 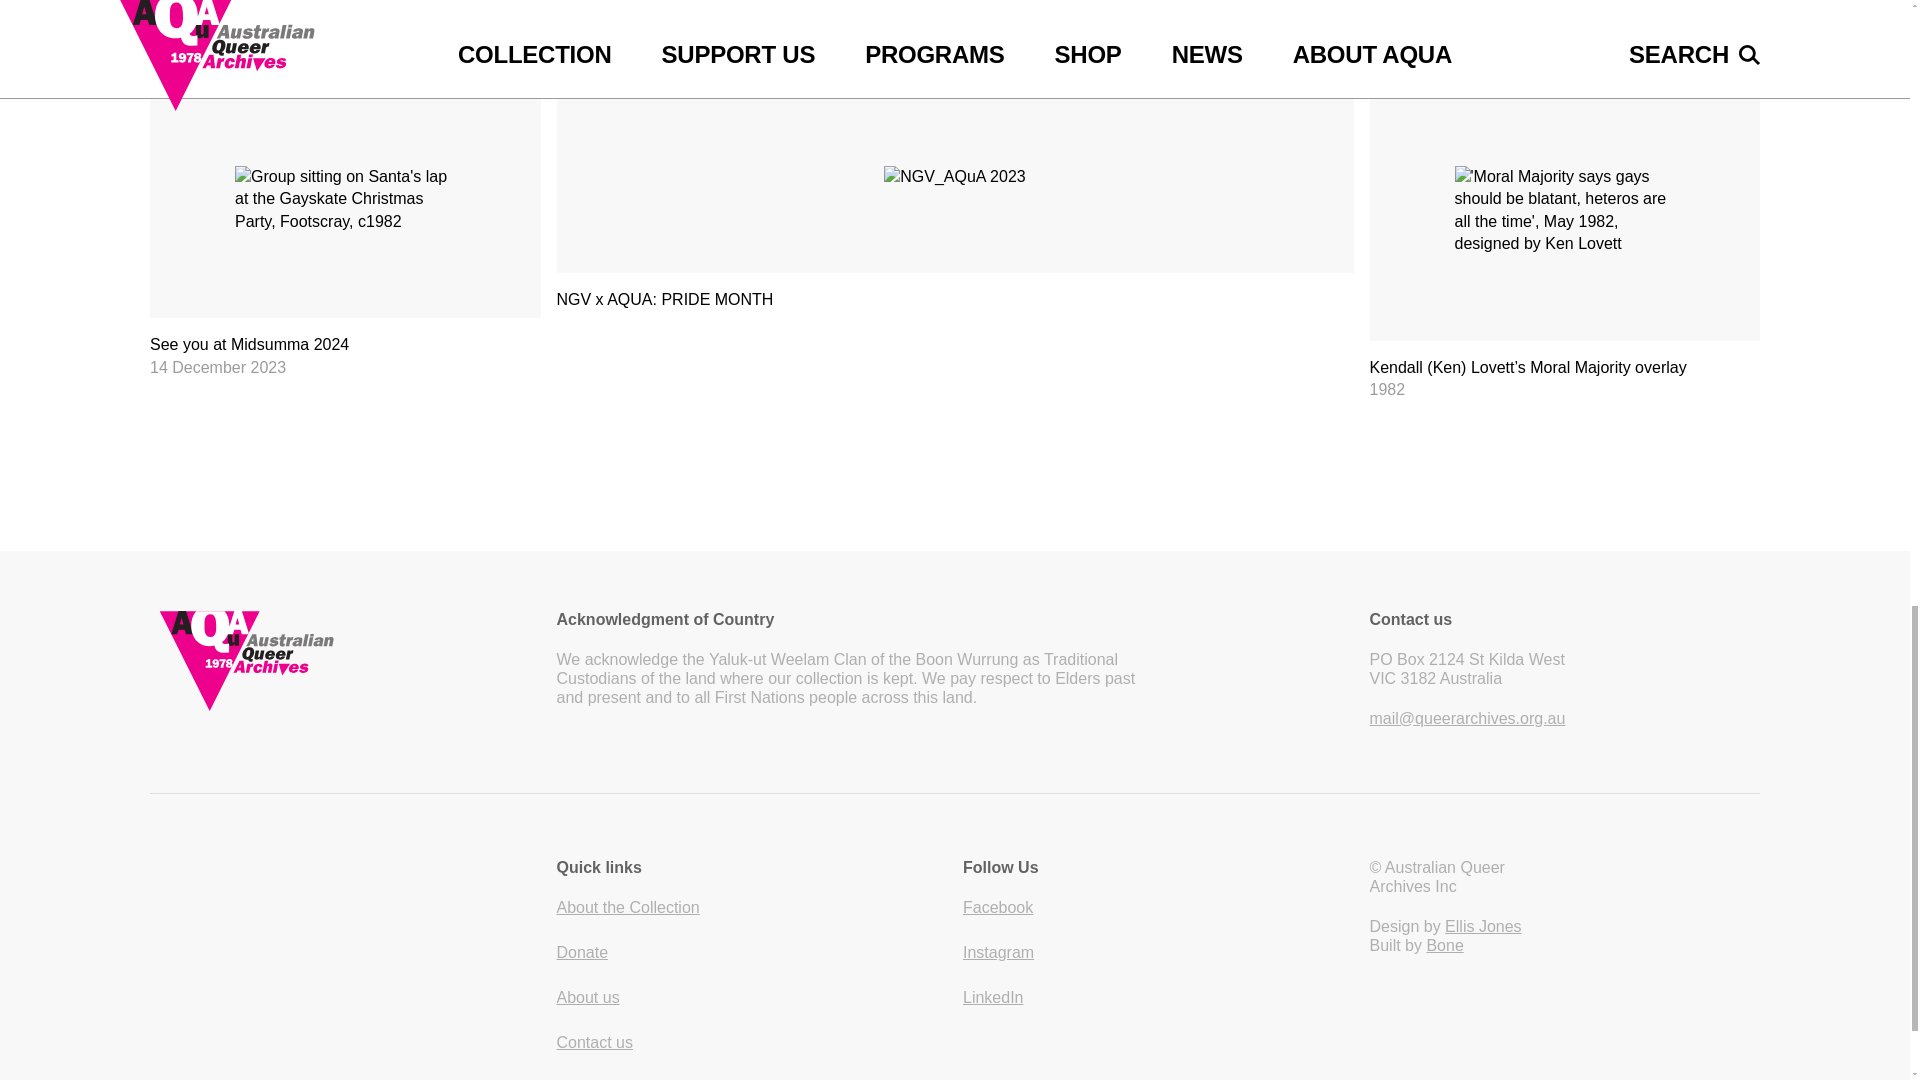 I want to click on Return Home, so click(x=345, y=660).